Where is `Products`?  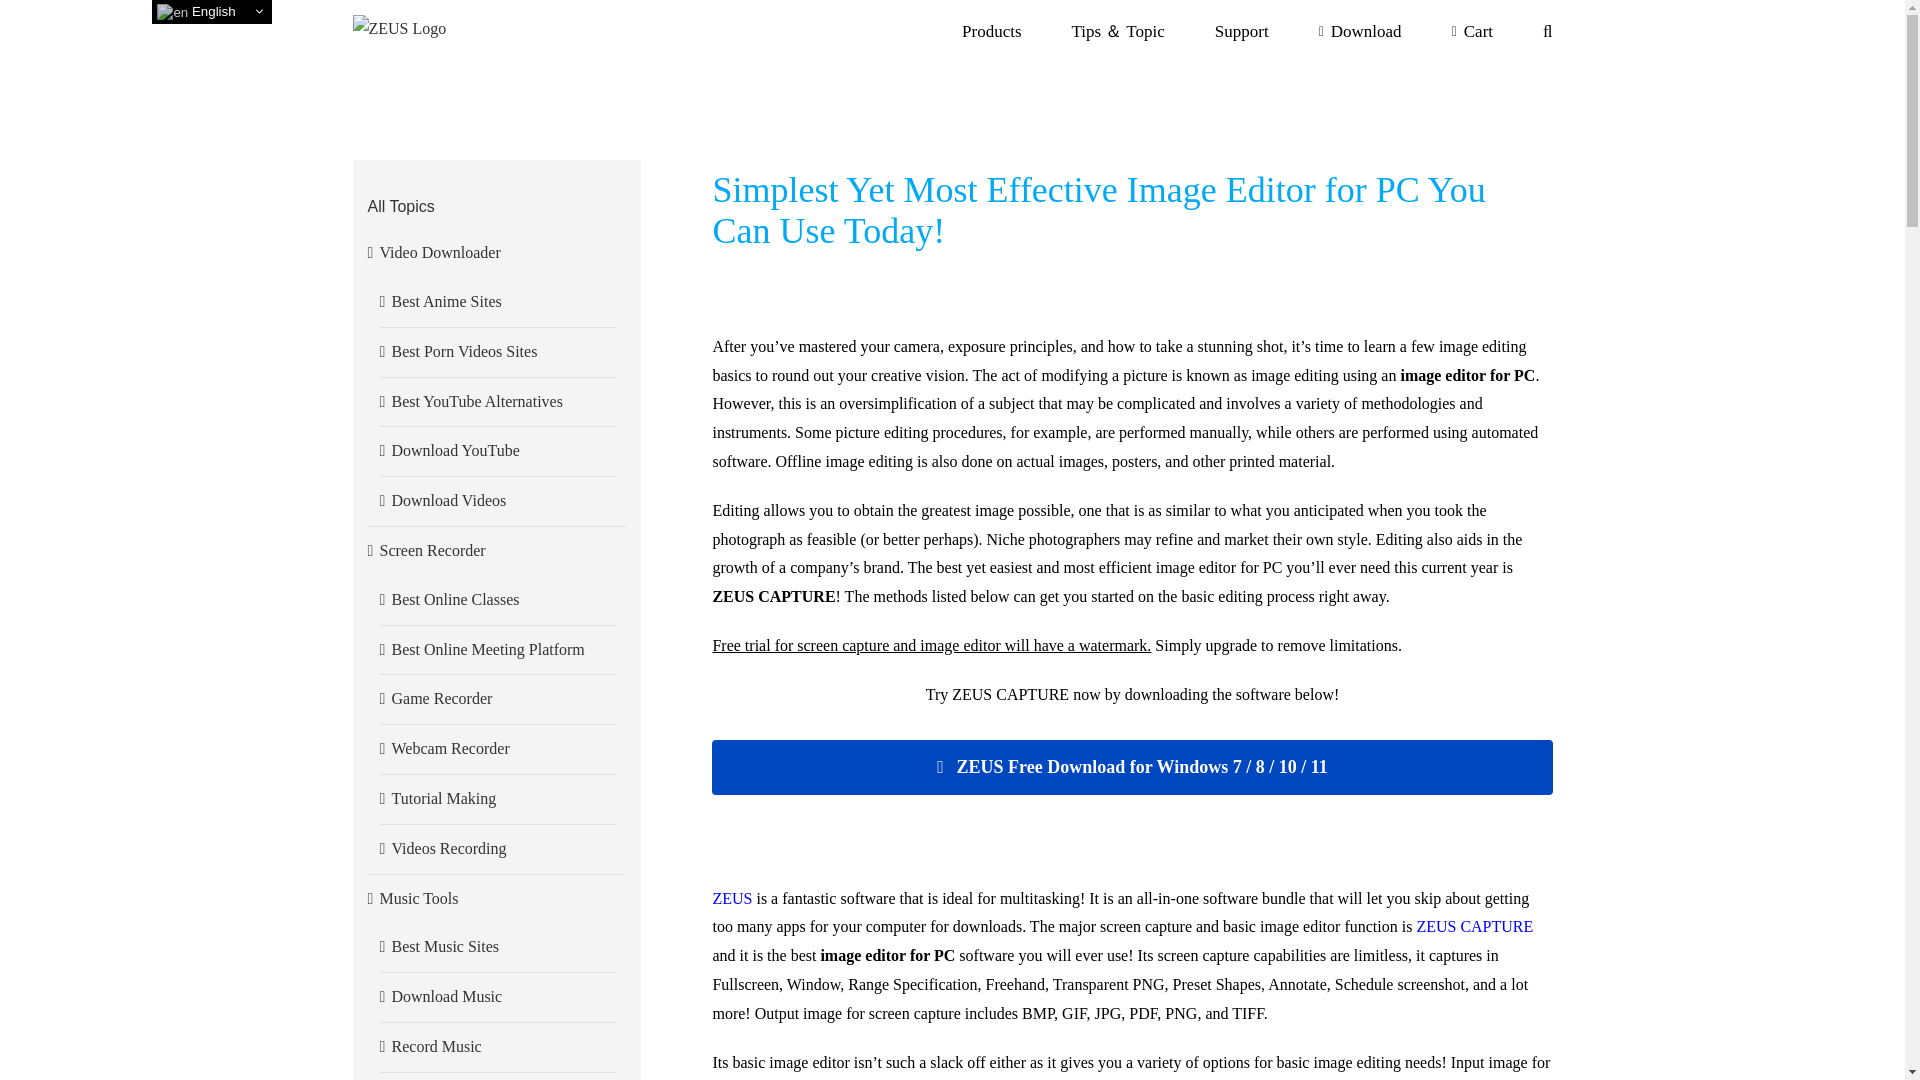
Products is located at coordinates (991, 30).